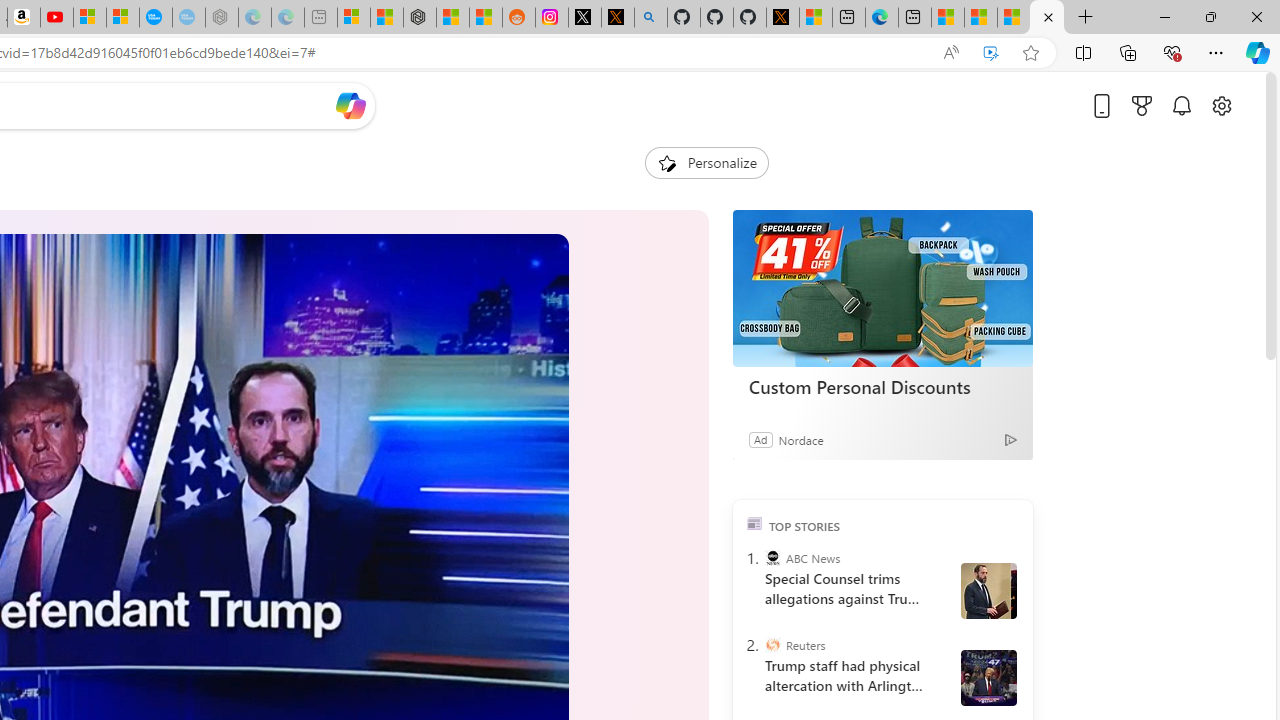 This screenshot has height=720, width=1280. What do you see at coordinates (188, 18) in the screenshot?
I see `The most popular Google 'how to' searches - Sleeping` at bounding box center [188, 18].